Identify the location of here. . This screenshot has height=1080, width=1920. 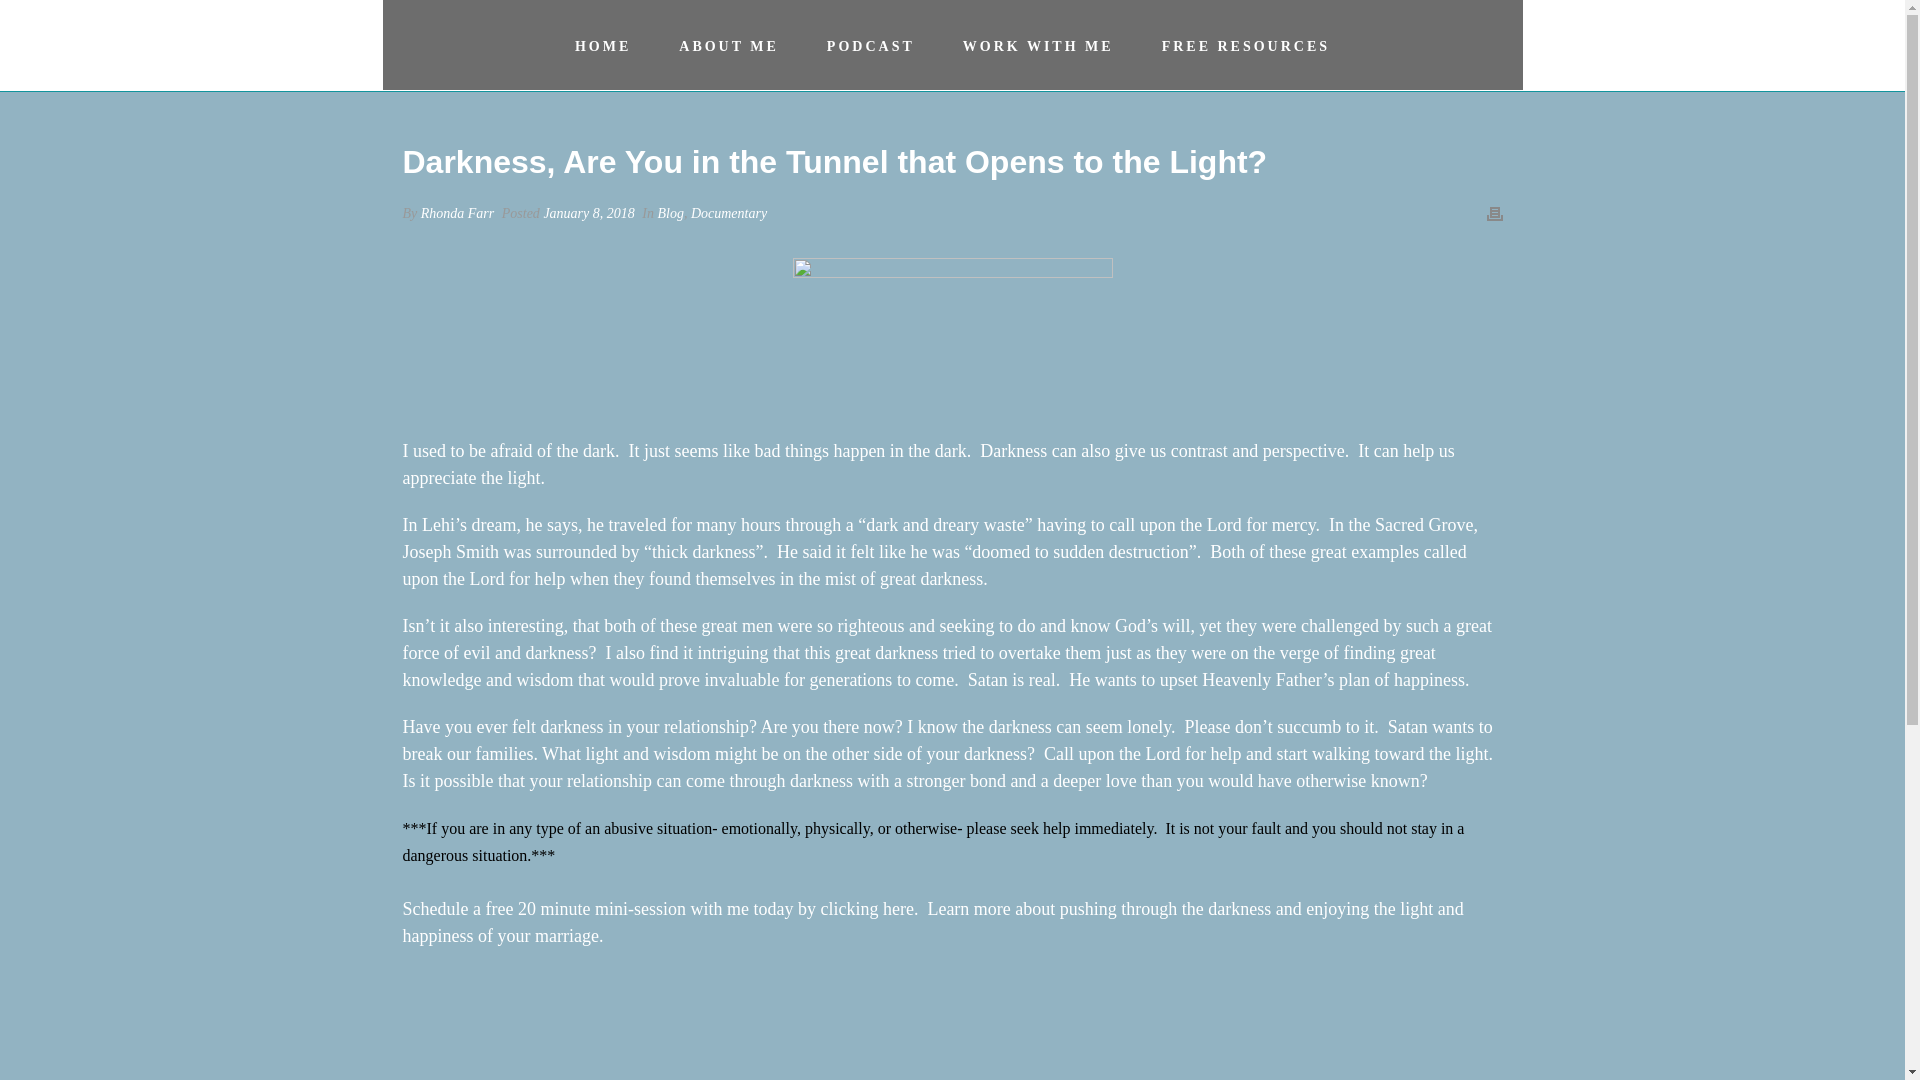
(903, 908).